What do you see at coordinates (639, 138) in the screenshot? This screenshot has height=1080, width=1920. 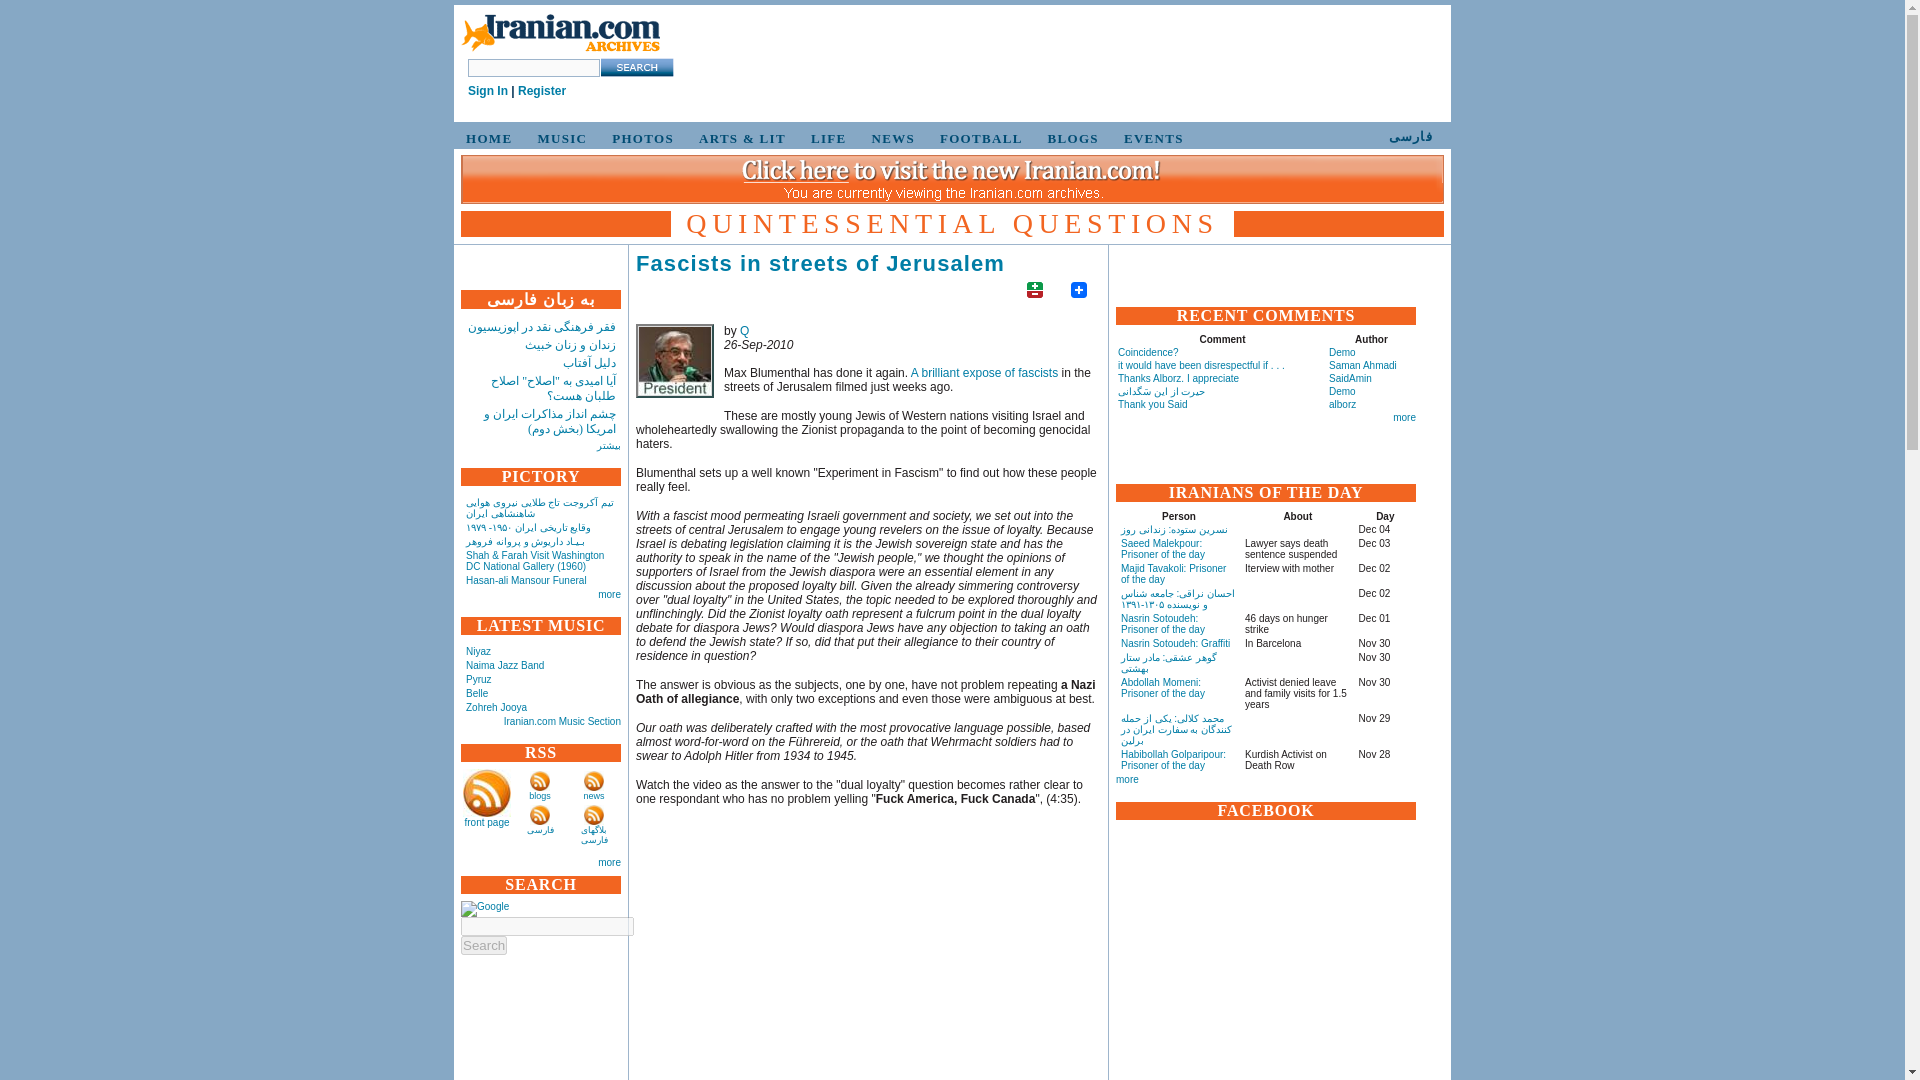 I see `PHOTOS` at bounding box center [639, 138].